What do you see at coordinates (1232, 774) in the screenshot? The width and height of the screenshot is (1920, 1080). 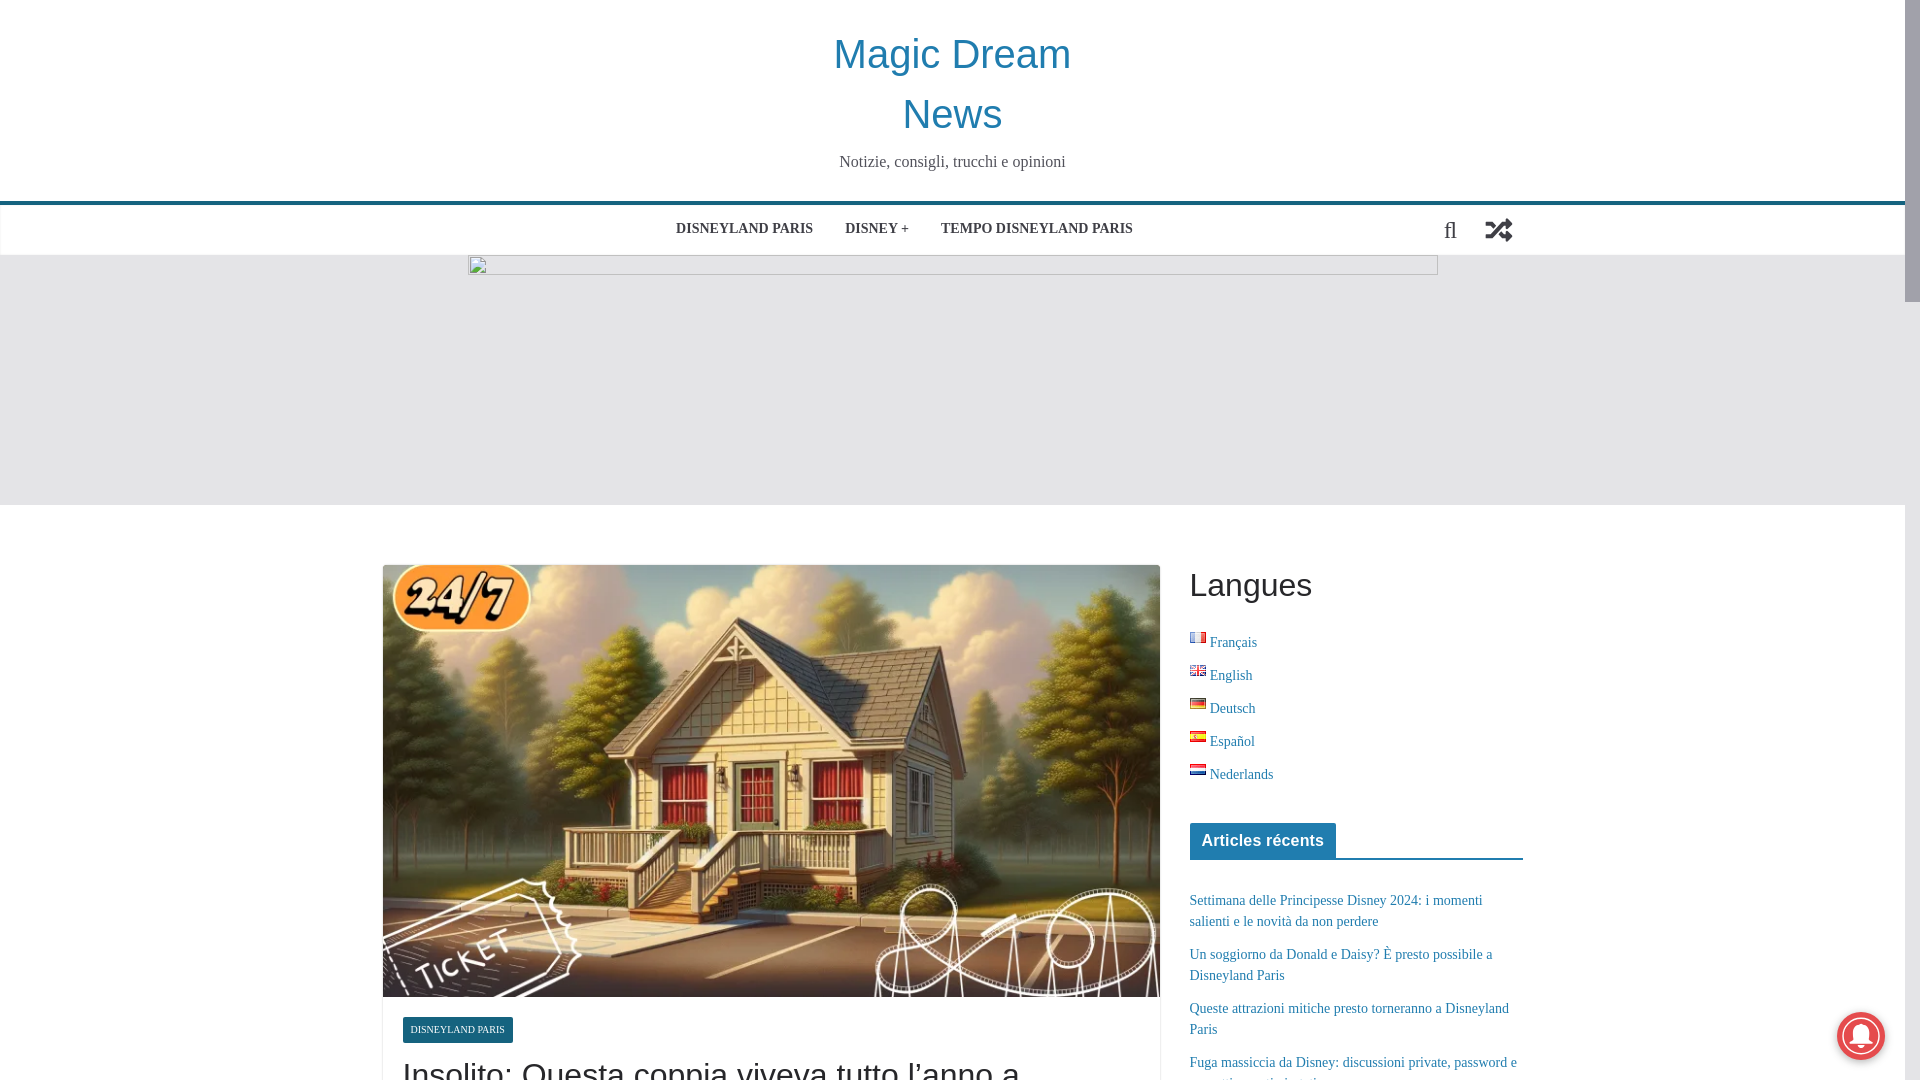 I see `Nederlands` at bounding box center [1232, 774].